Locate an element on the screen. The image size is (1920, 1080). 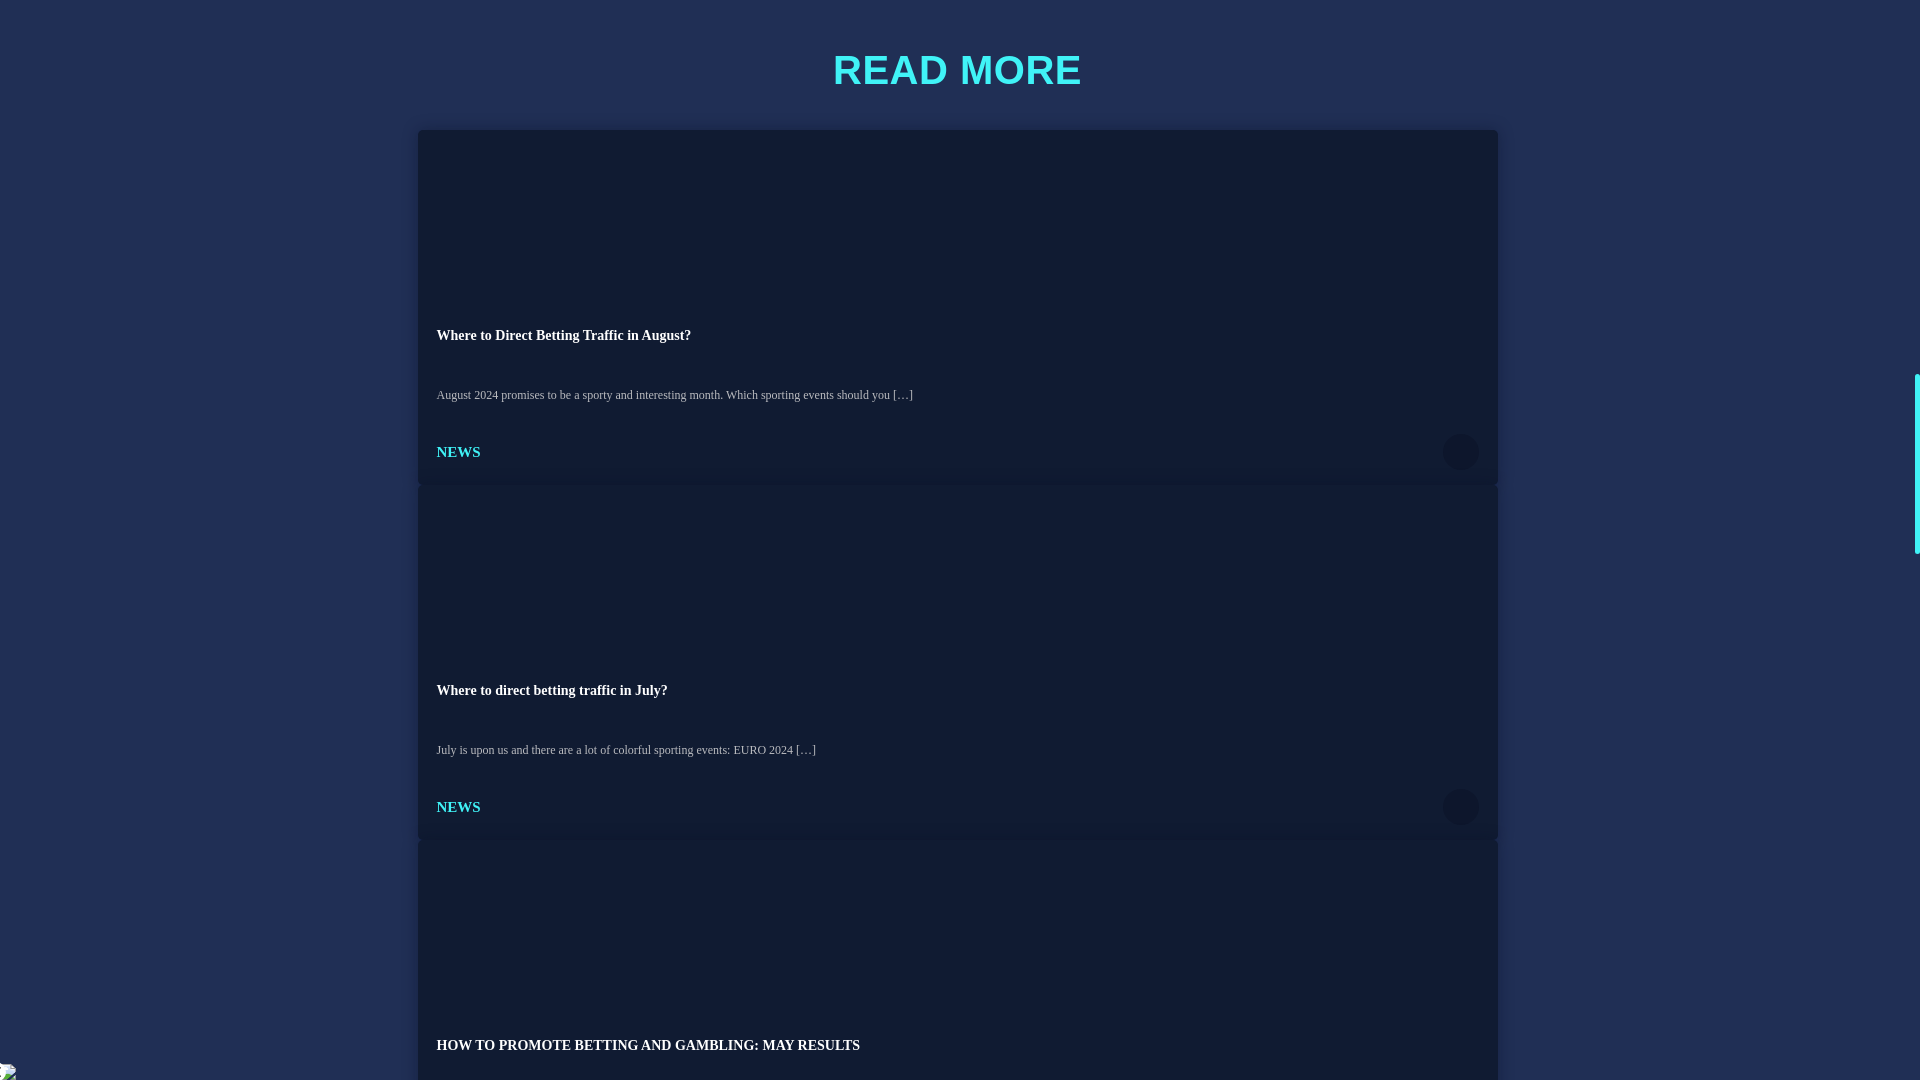
Where to direct betting traffic in July? is located at coordinates (550, 690).